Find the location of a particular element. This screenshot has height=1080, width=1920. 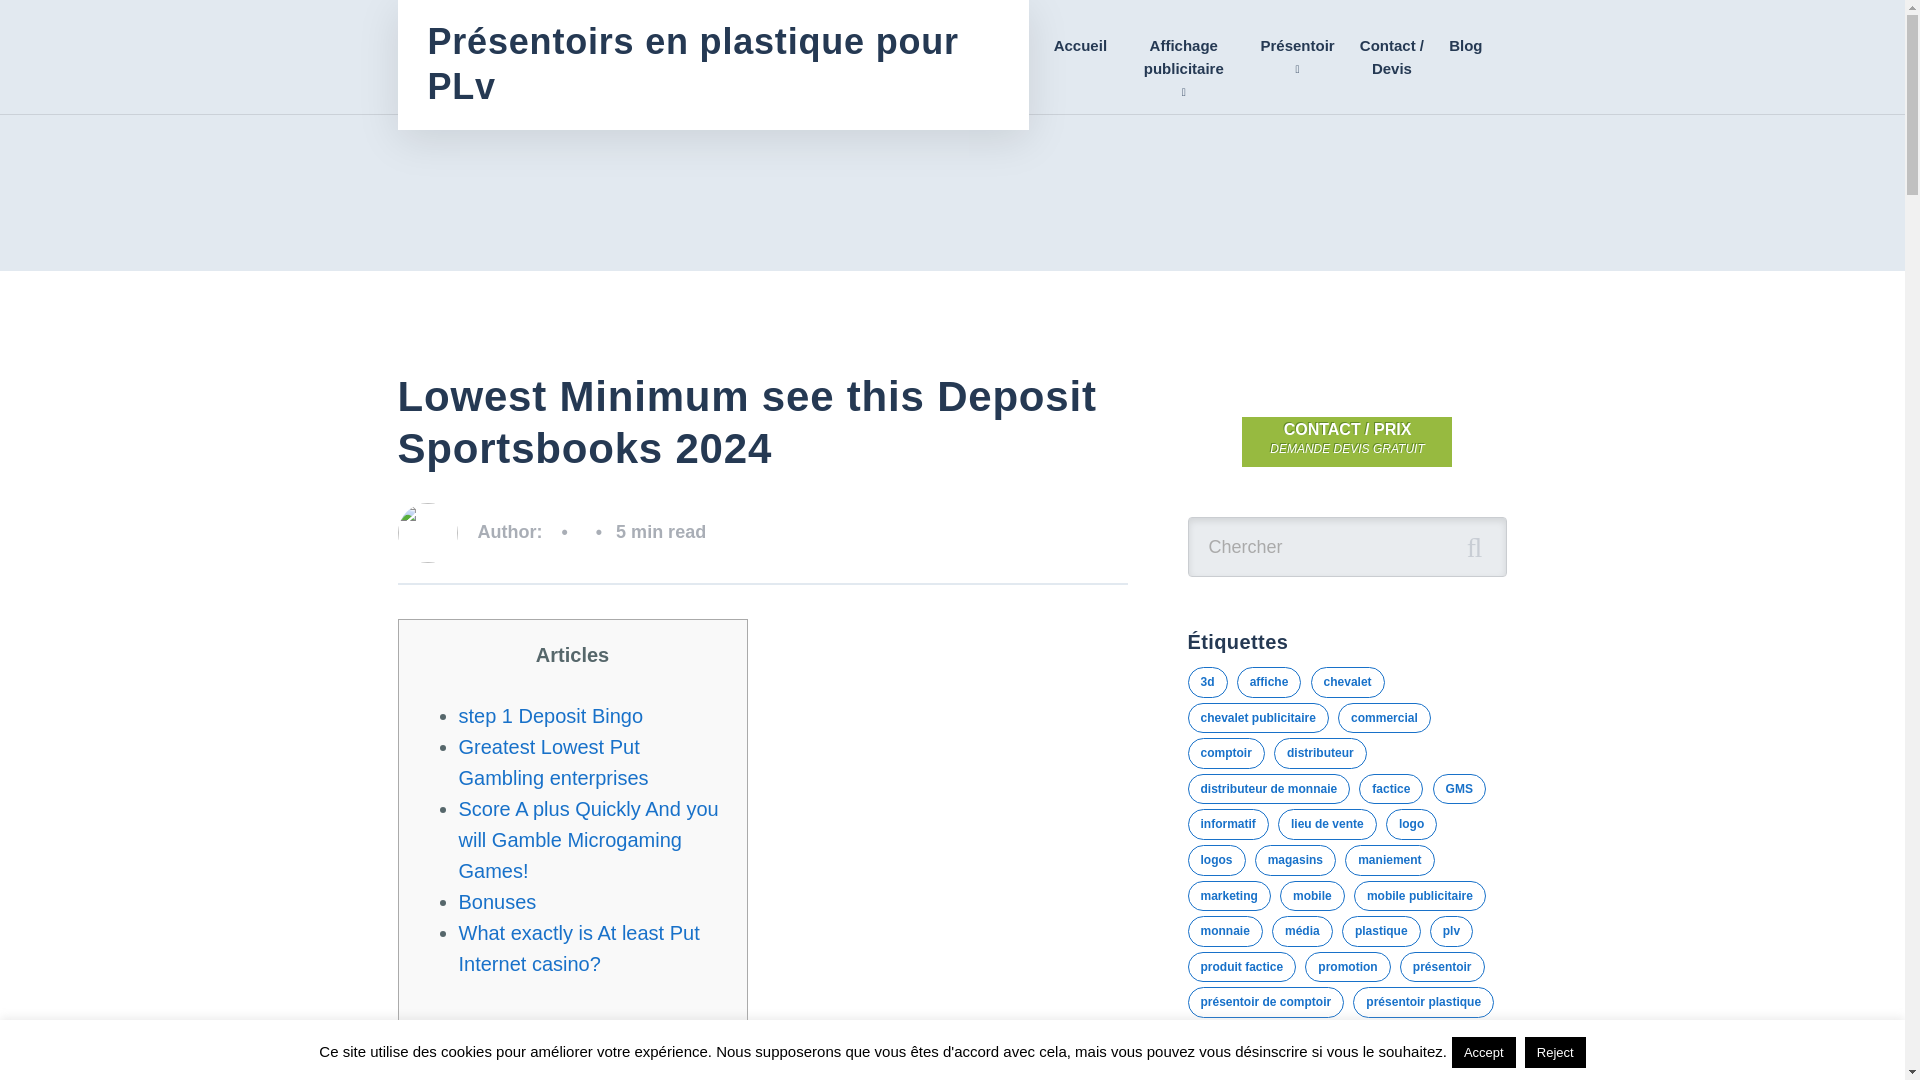

Greatest Lowest Put Gambling enterprises is located at coordinates (553, 762).